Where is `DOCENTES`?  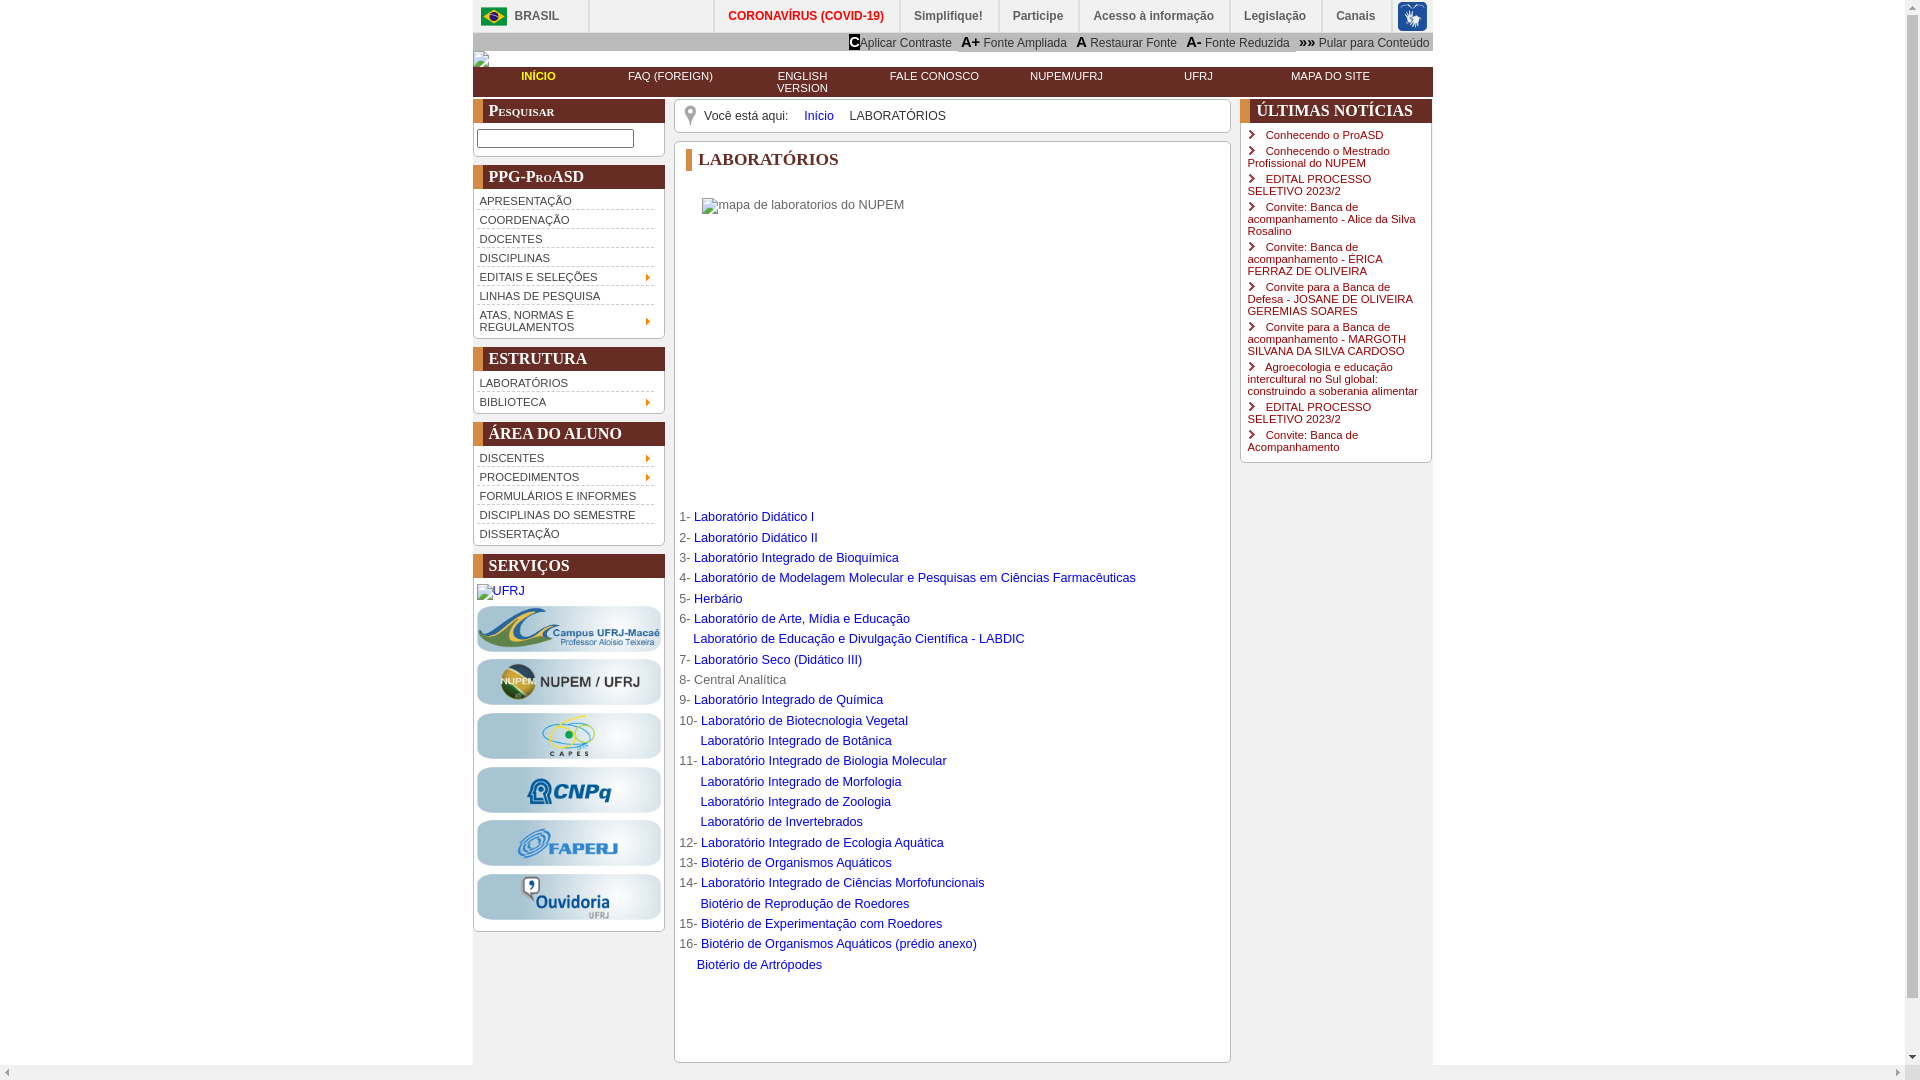
DOCENTES is located at coordinates (565, 238).